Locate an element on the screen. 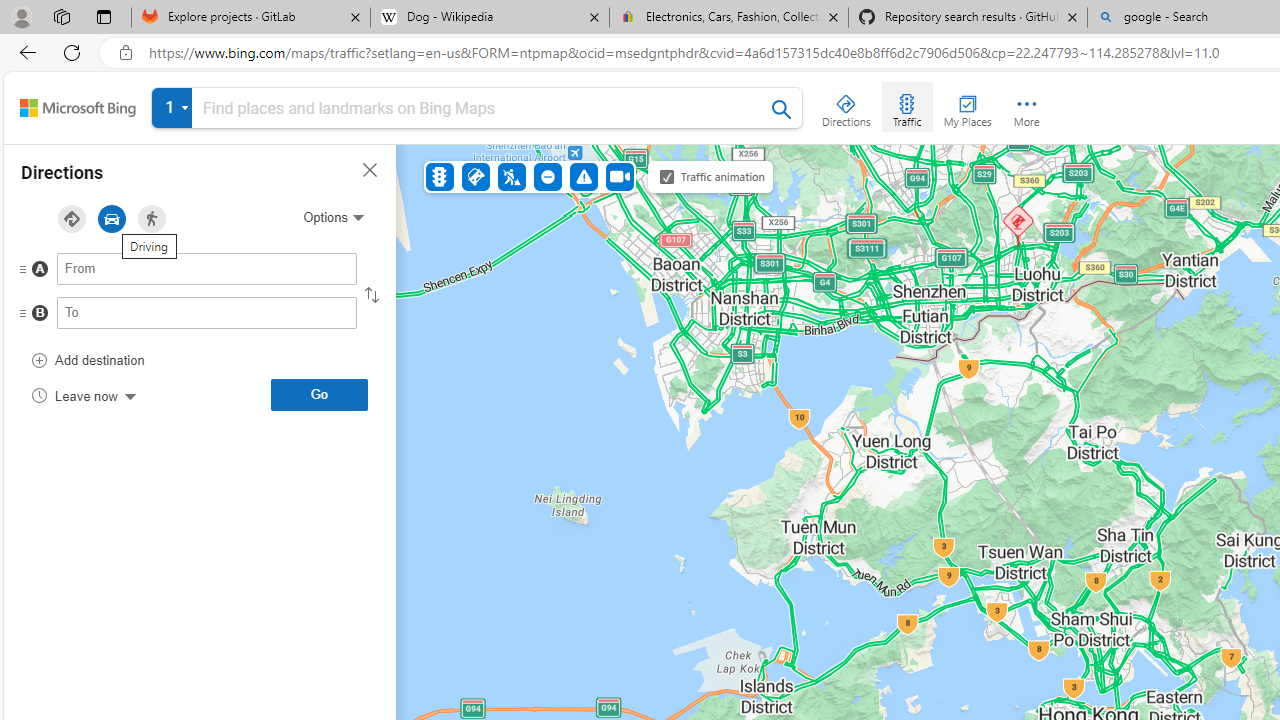 This screenshot has height=720, width=1280. Traffic is located at coordinates (440, 176).